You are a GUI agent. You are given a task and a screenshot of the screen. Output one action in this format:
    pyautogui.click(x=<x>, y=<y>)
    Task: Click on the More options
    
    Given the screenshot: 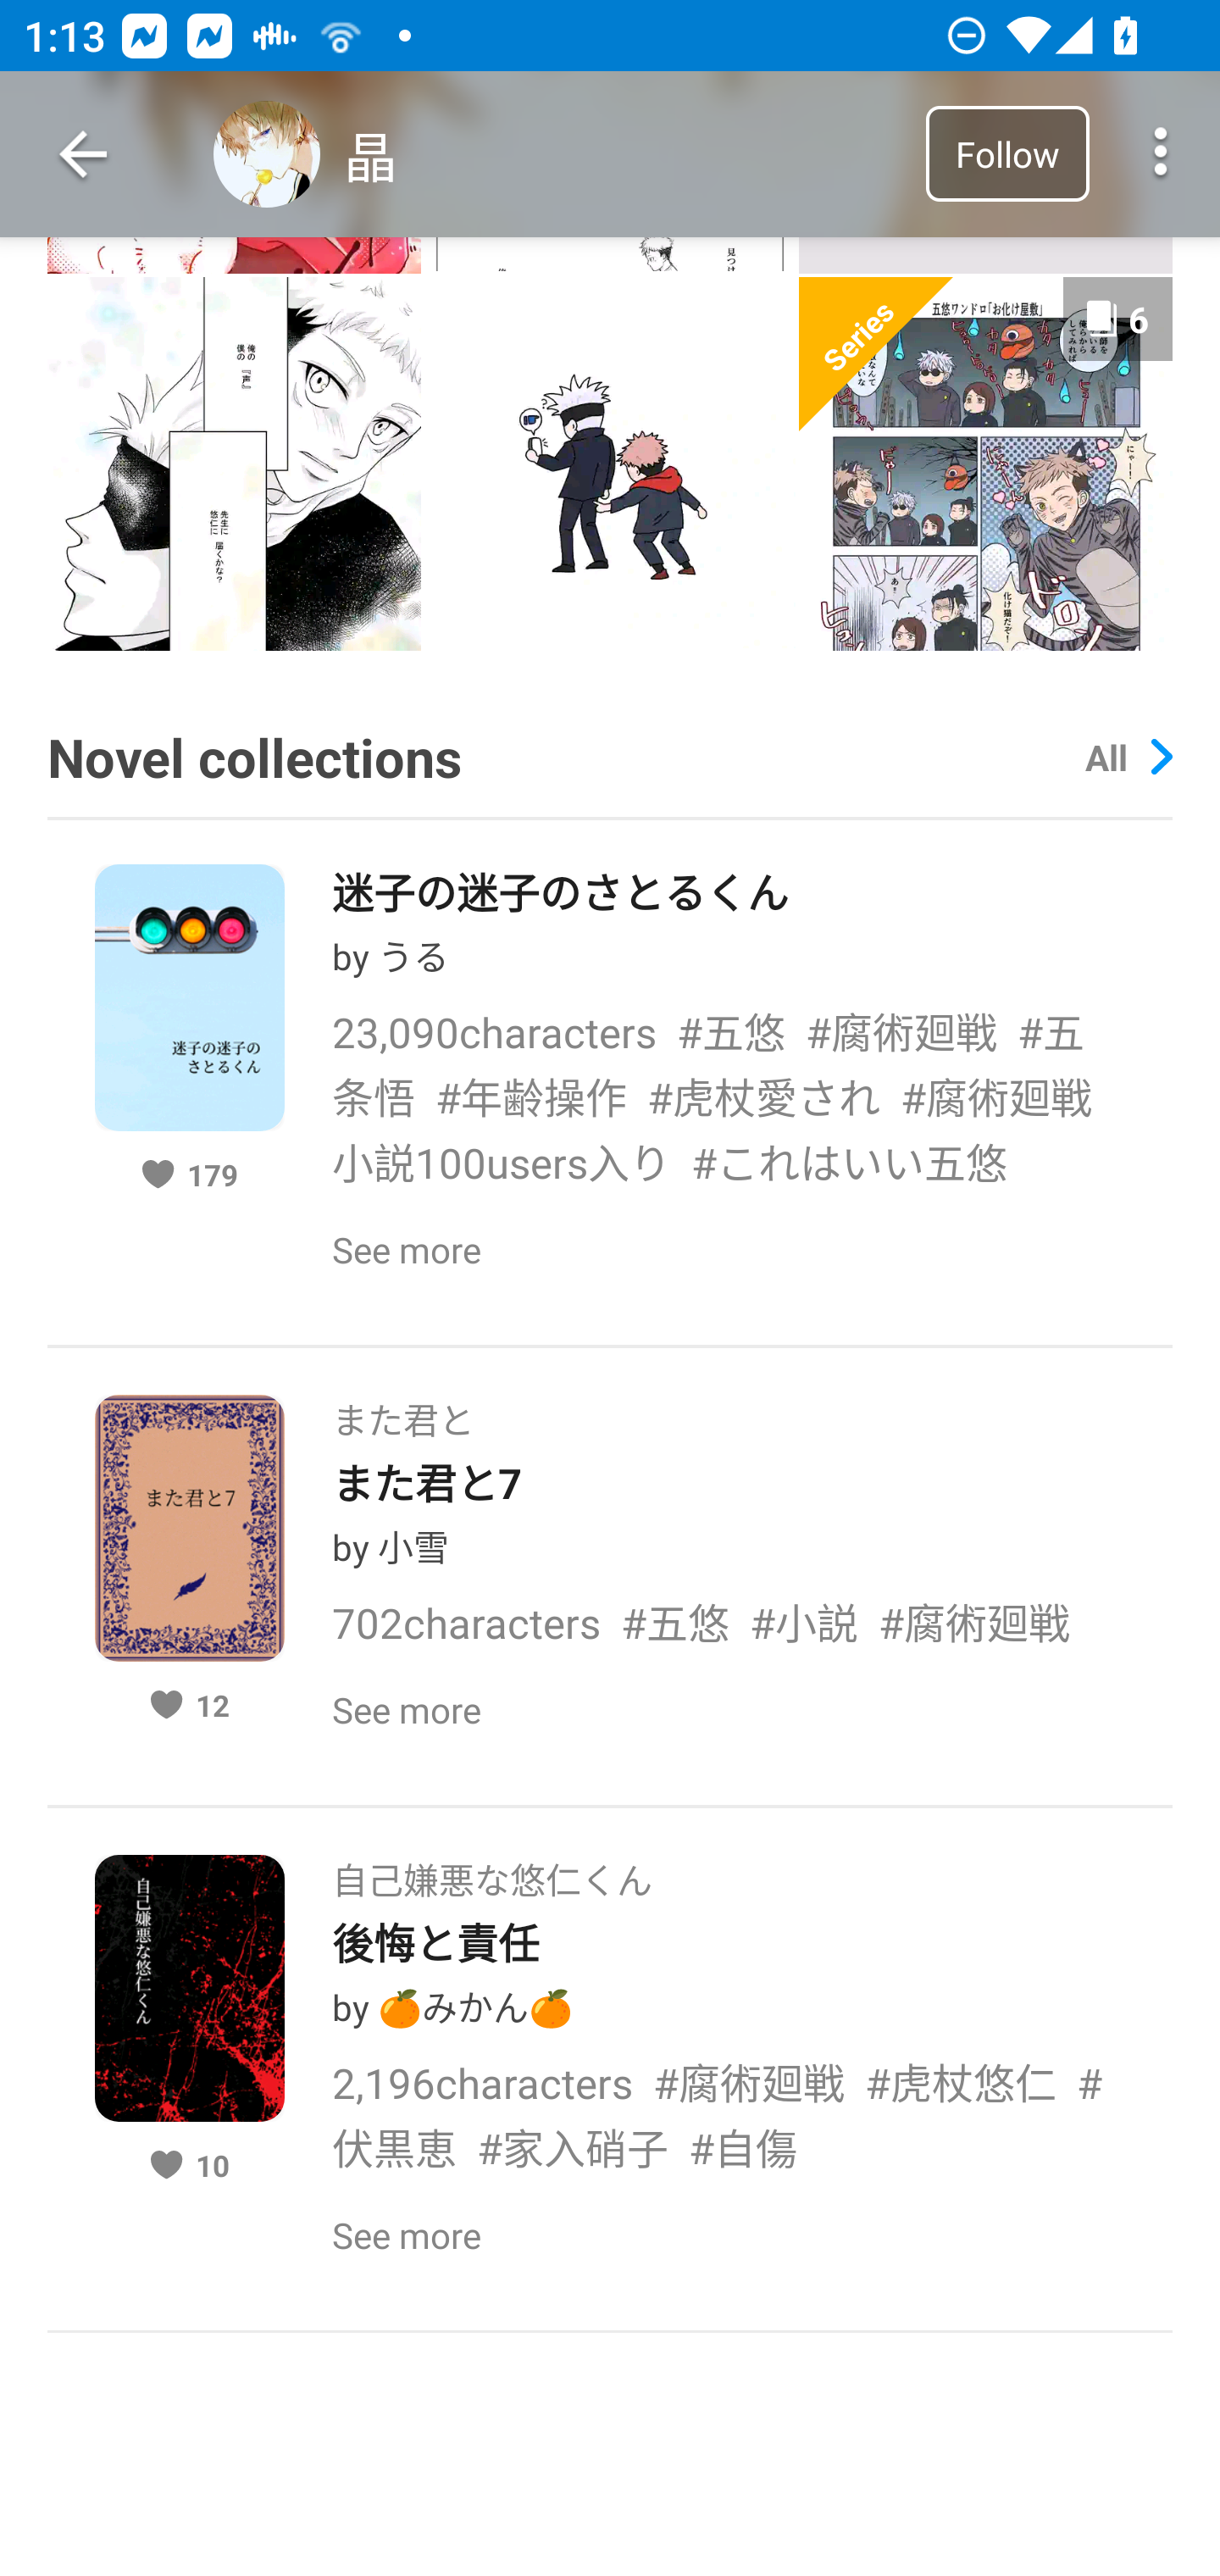 What is the action you would take?
    pyautogui.click(x=1161, y=154)
    